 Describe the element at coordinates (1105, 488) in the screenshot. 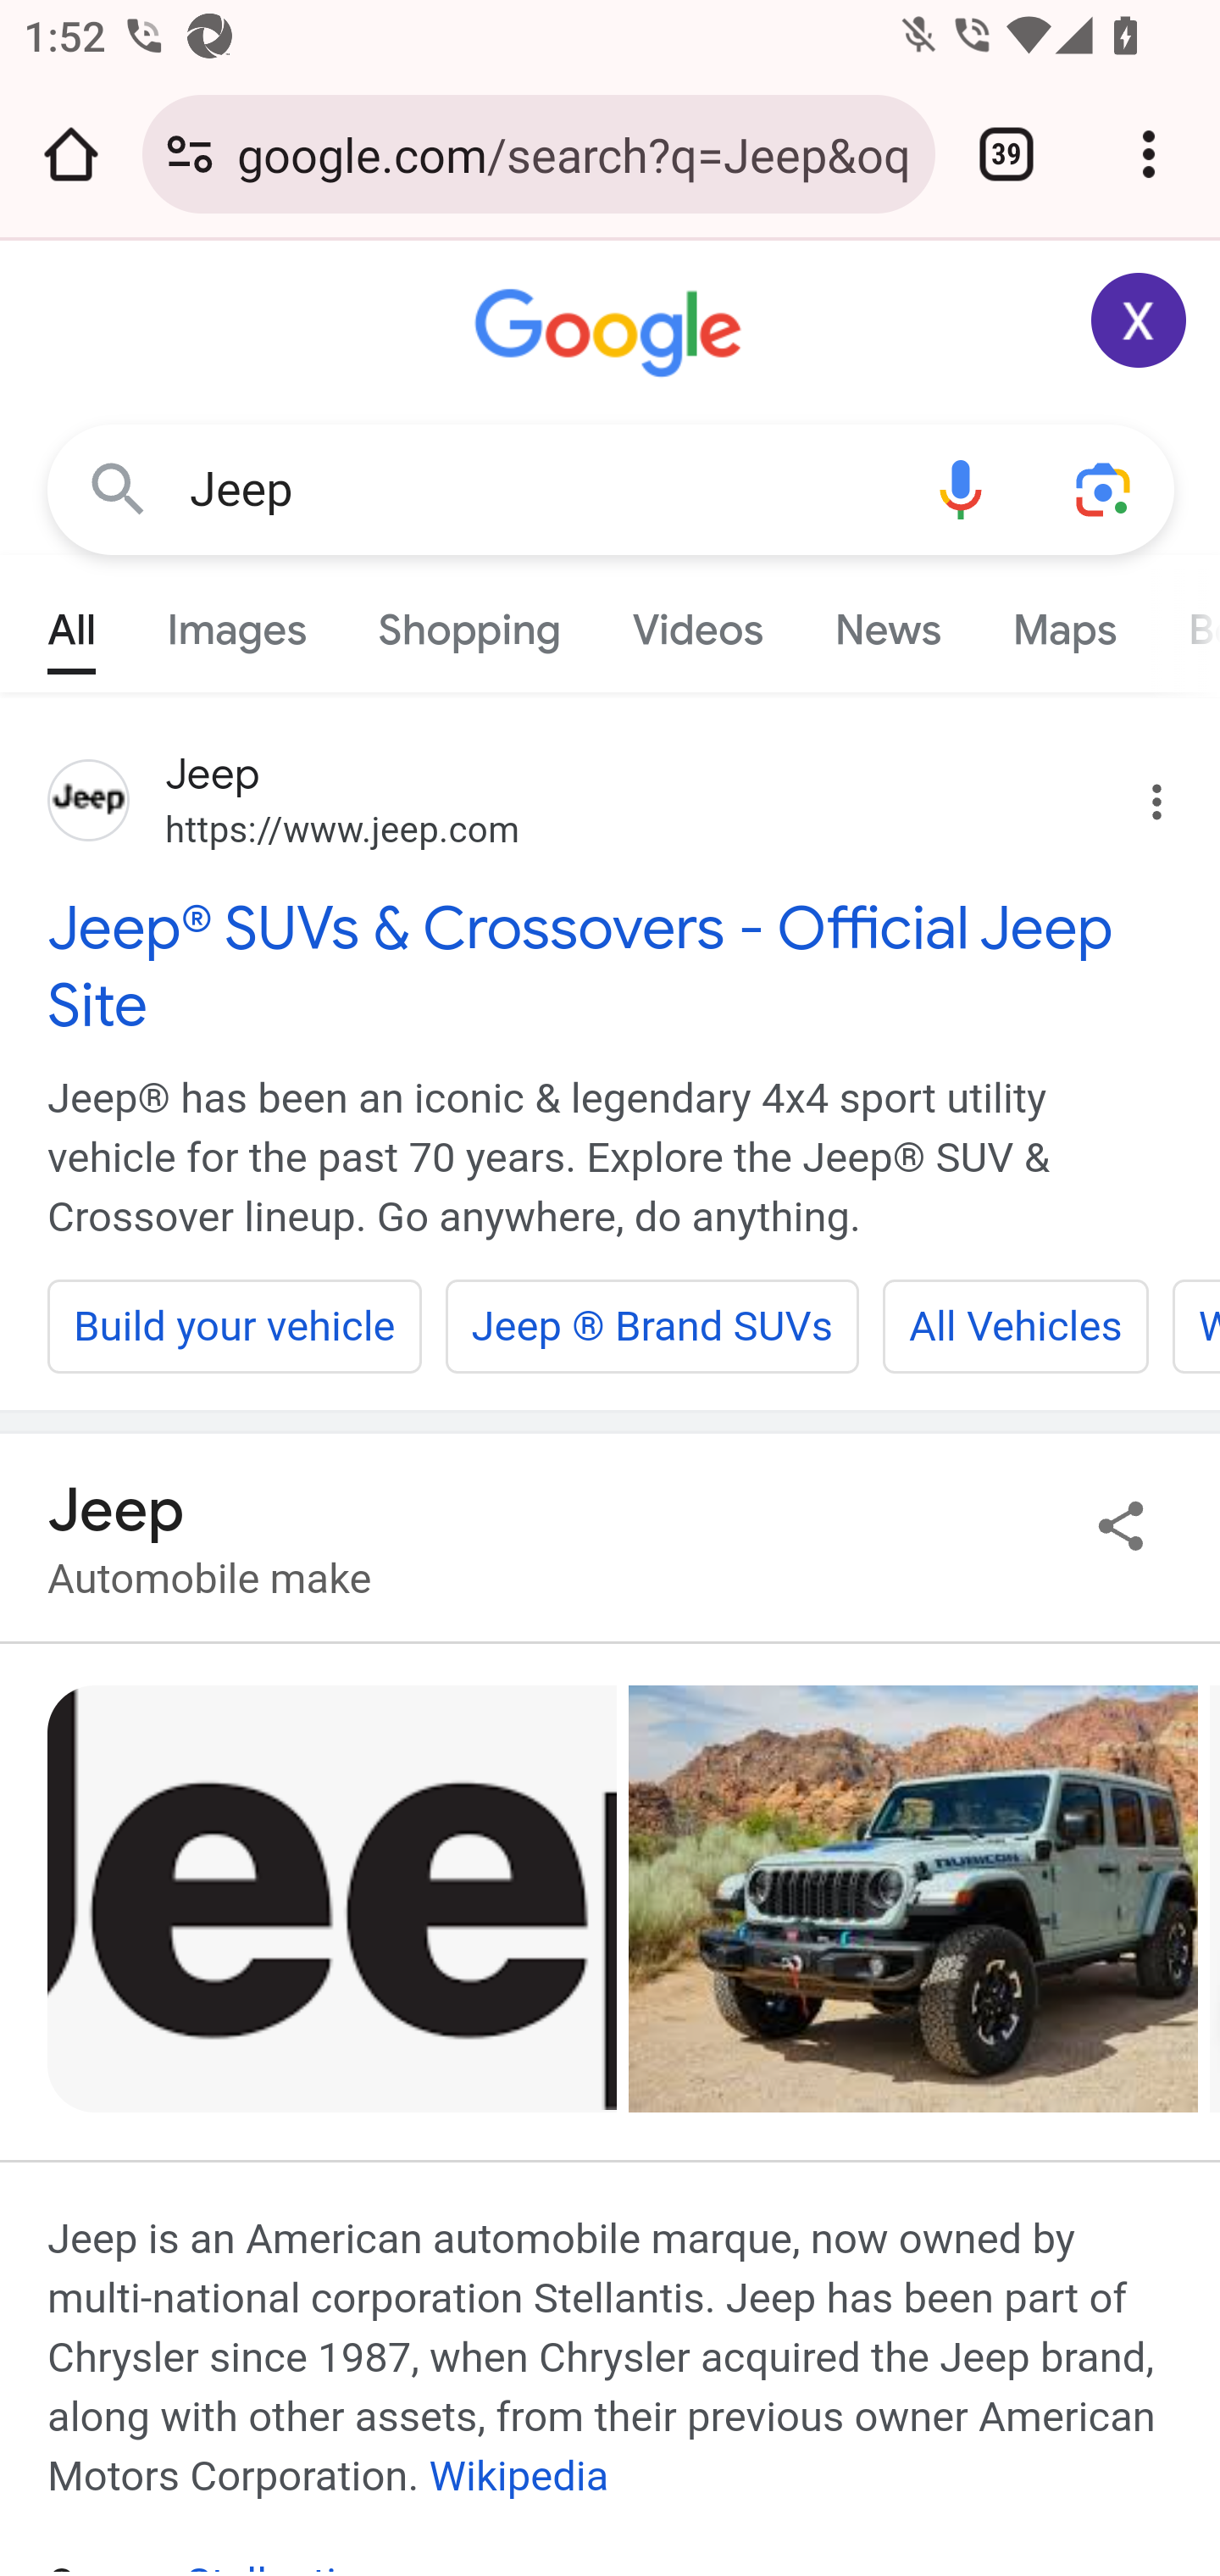

I see `Search using your camera or photos` at that location.